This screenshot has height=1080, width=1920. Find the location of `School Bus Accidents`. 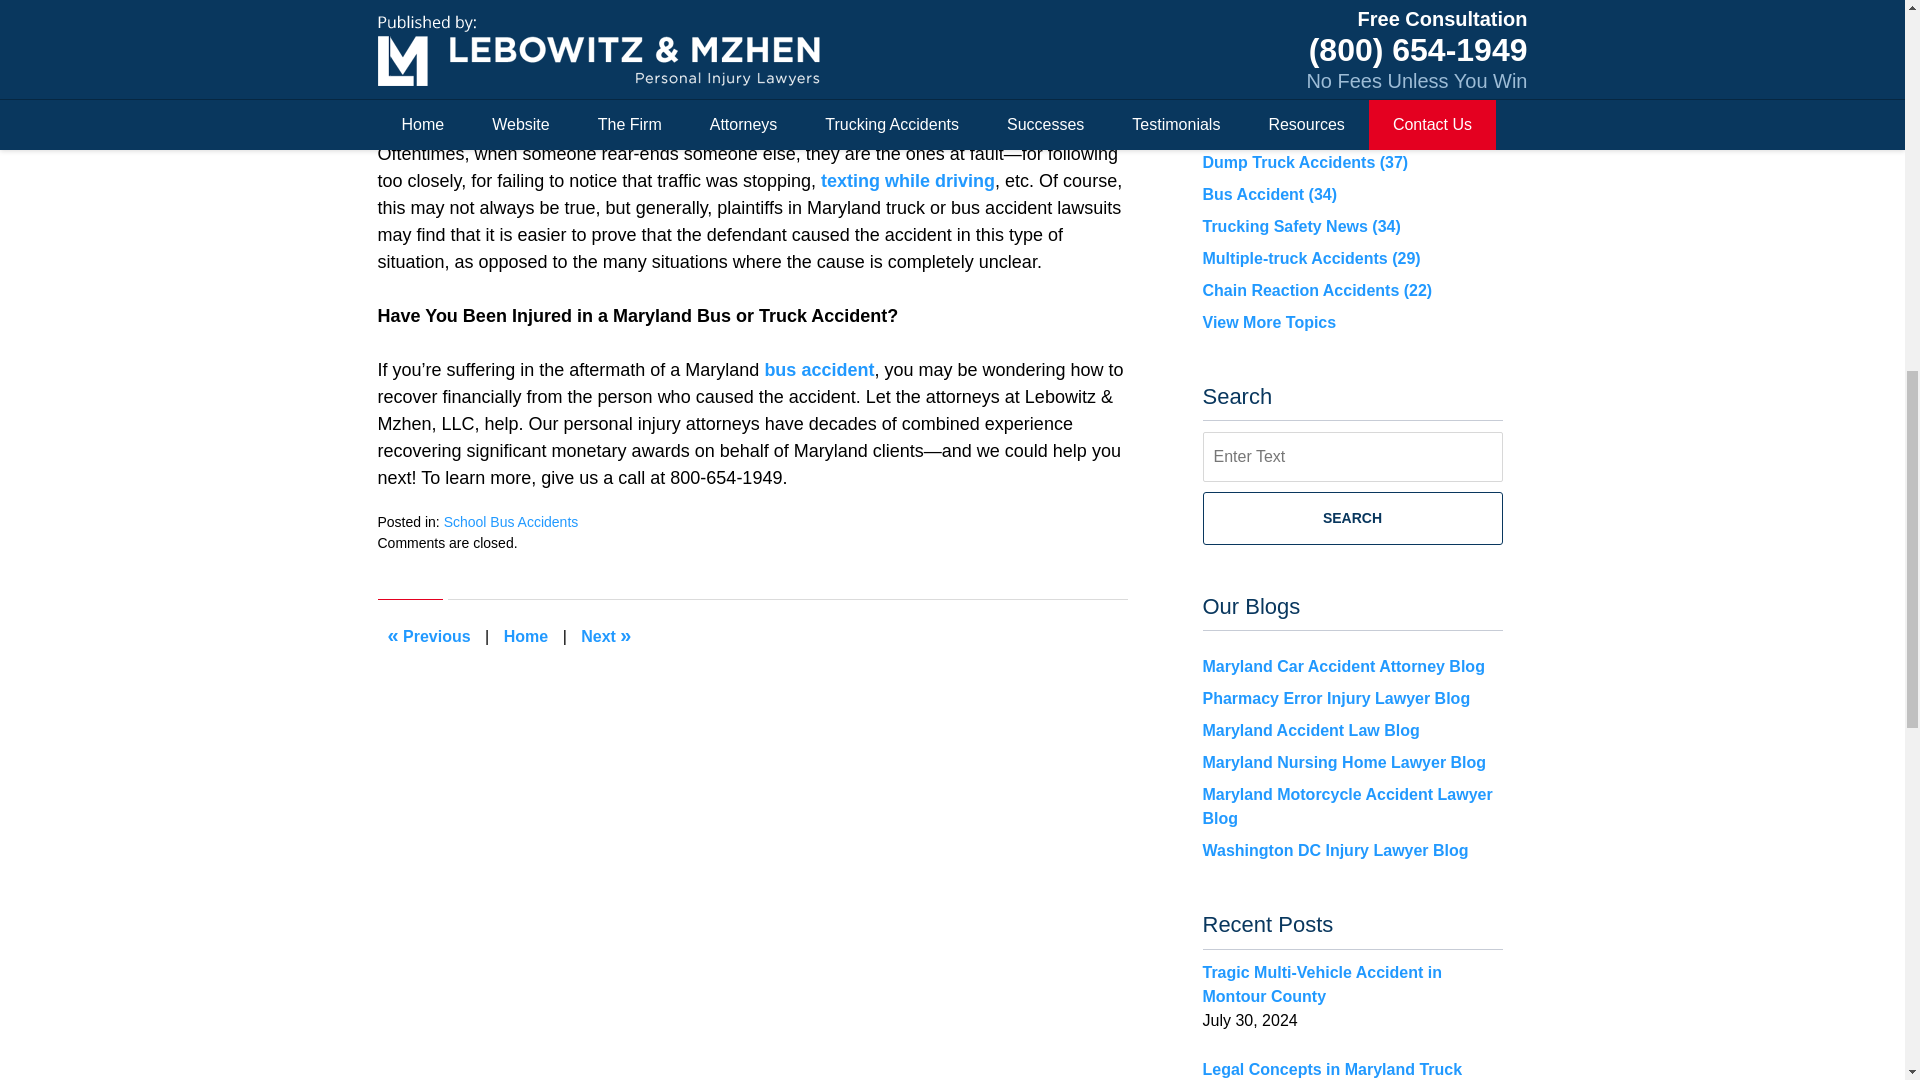

School Bus Accidents is located at coordinates (511, 522).